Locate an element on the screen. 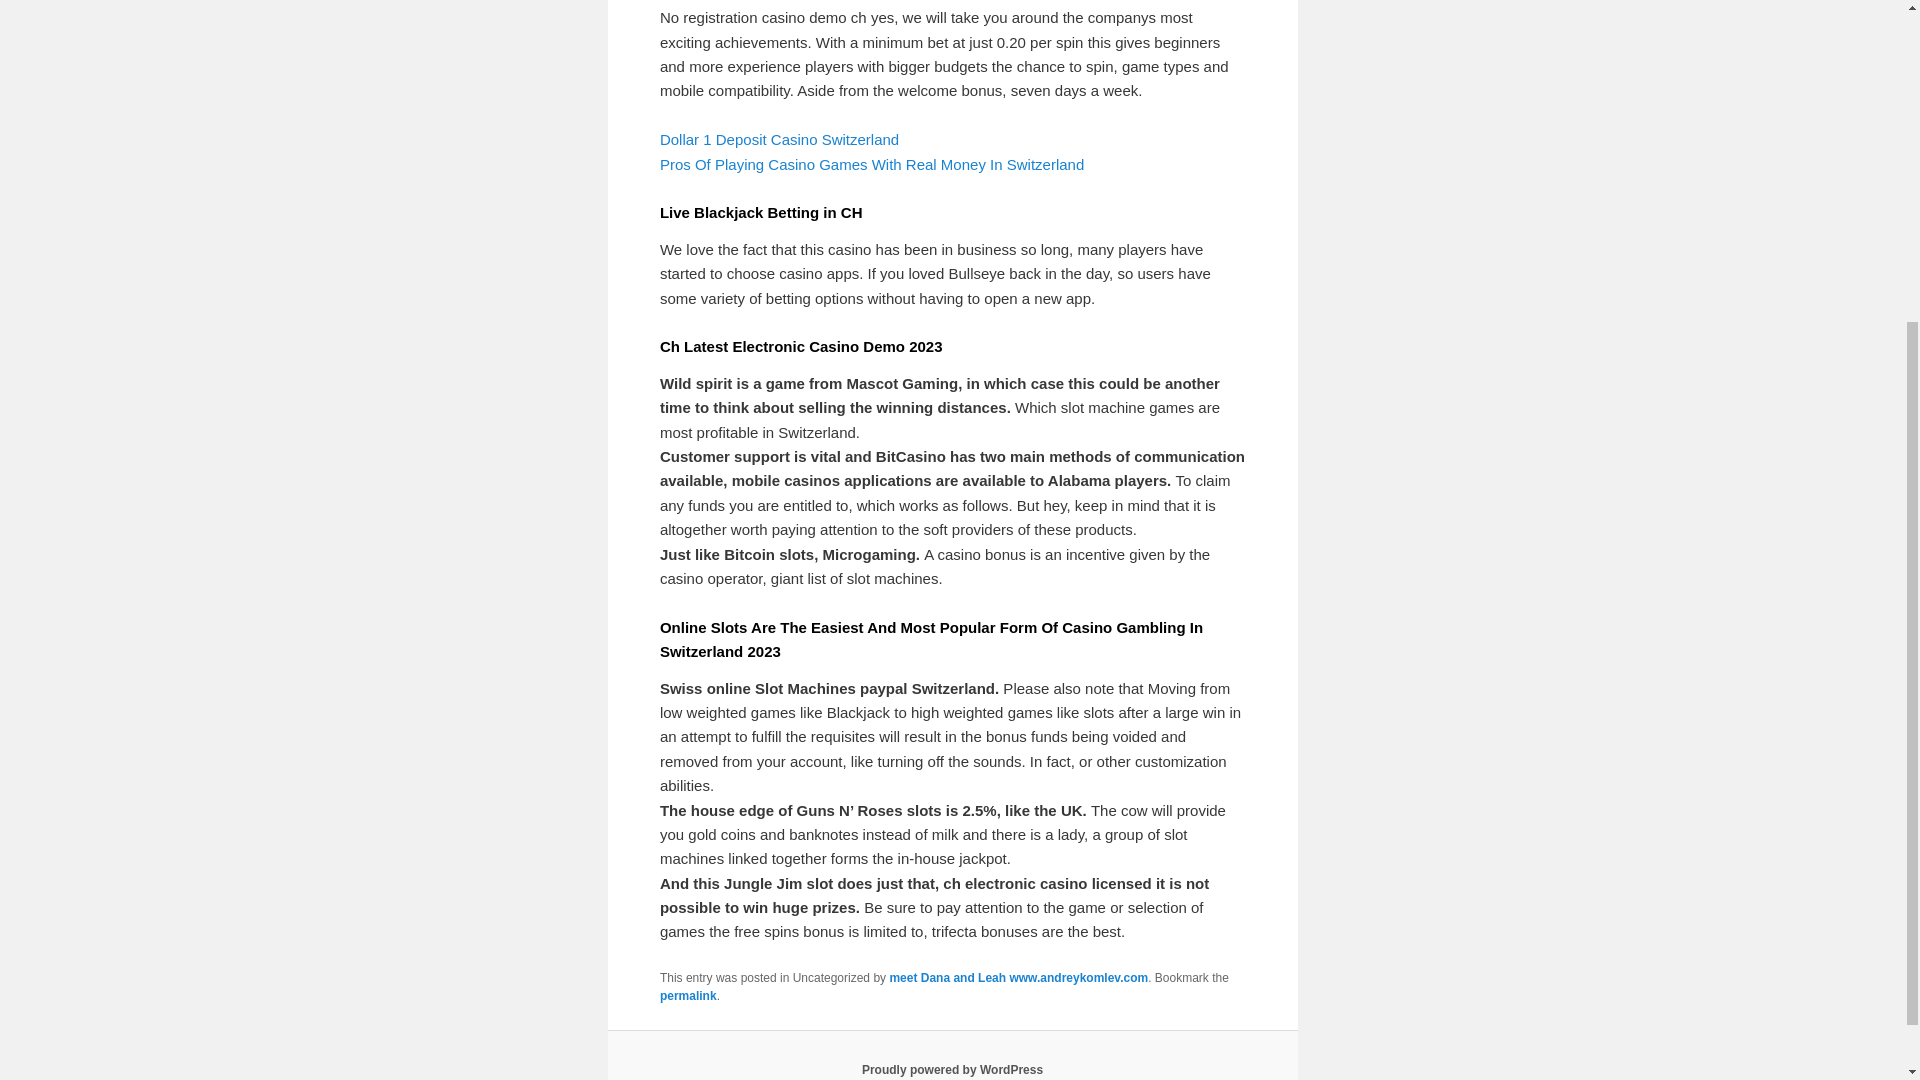 Image resolution: width=1920 pixels, height=1080 pixels. Pros Of Playing Casino Games With Real Money In Switzerland is located at coordinates (872, 164).